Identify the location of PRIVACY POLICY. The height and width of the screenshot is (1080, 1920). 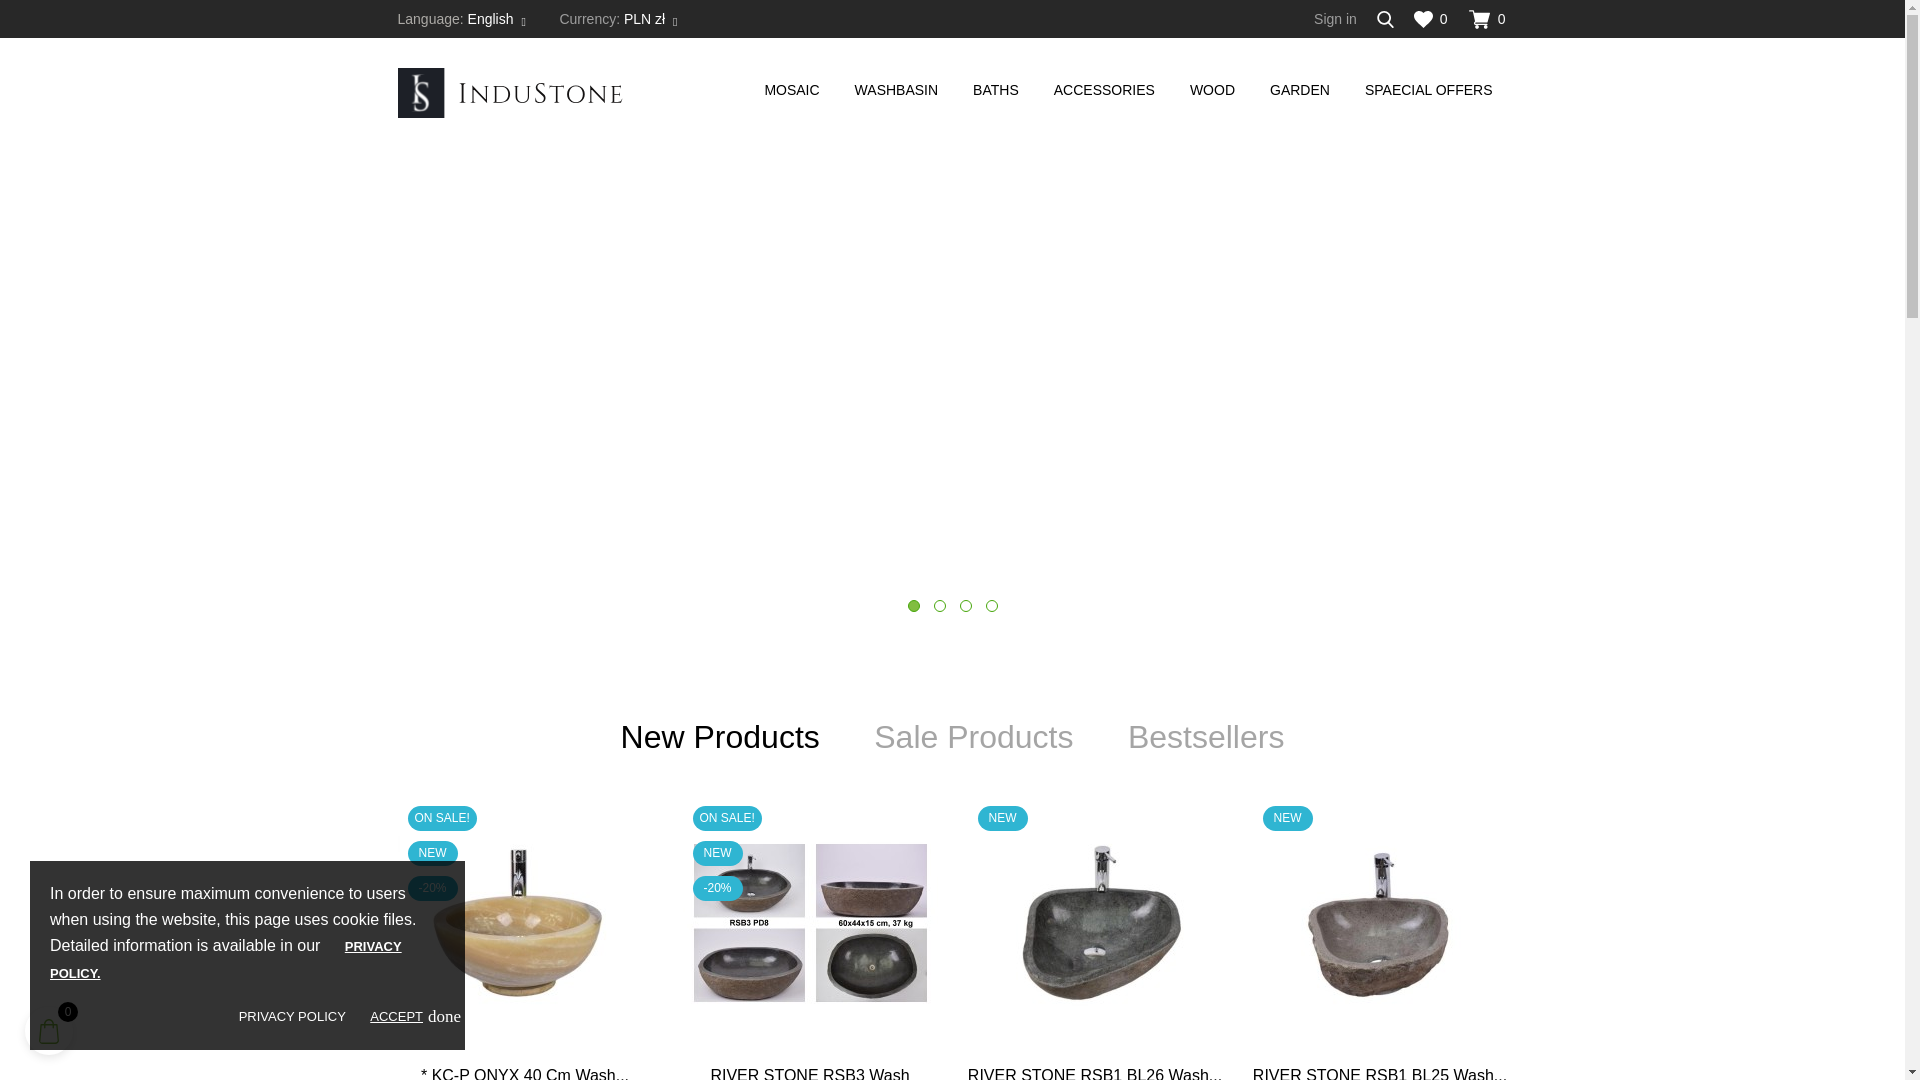
(292, 1016).